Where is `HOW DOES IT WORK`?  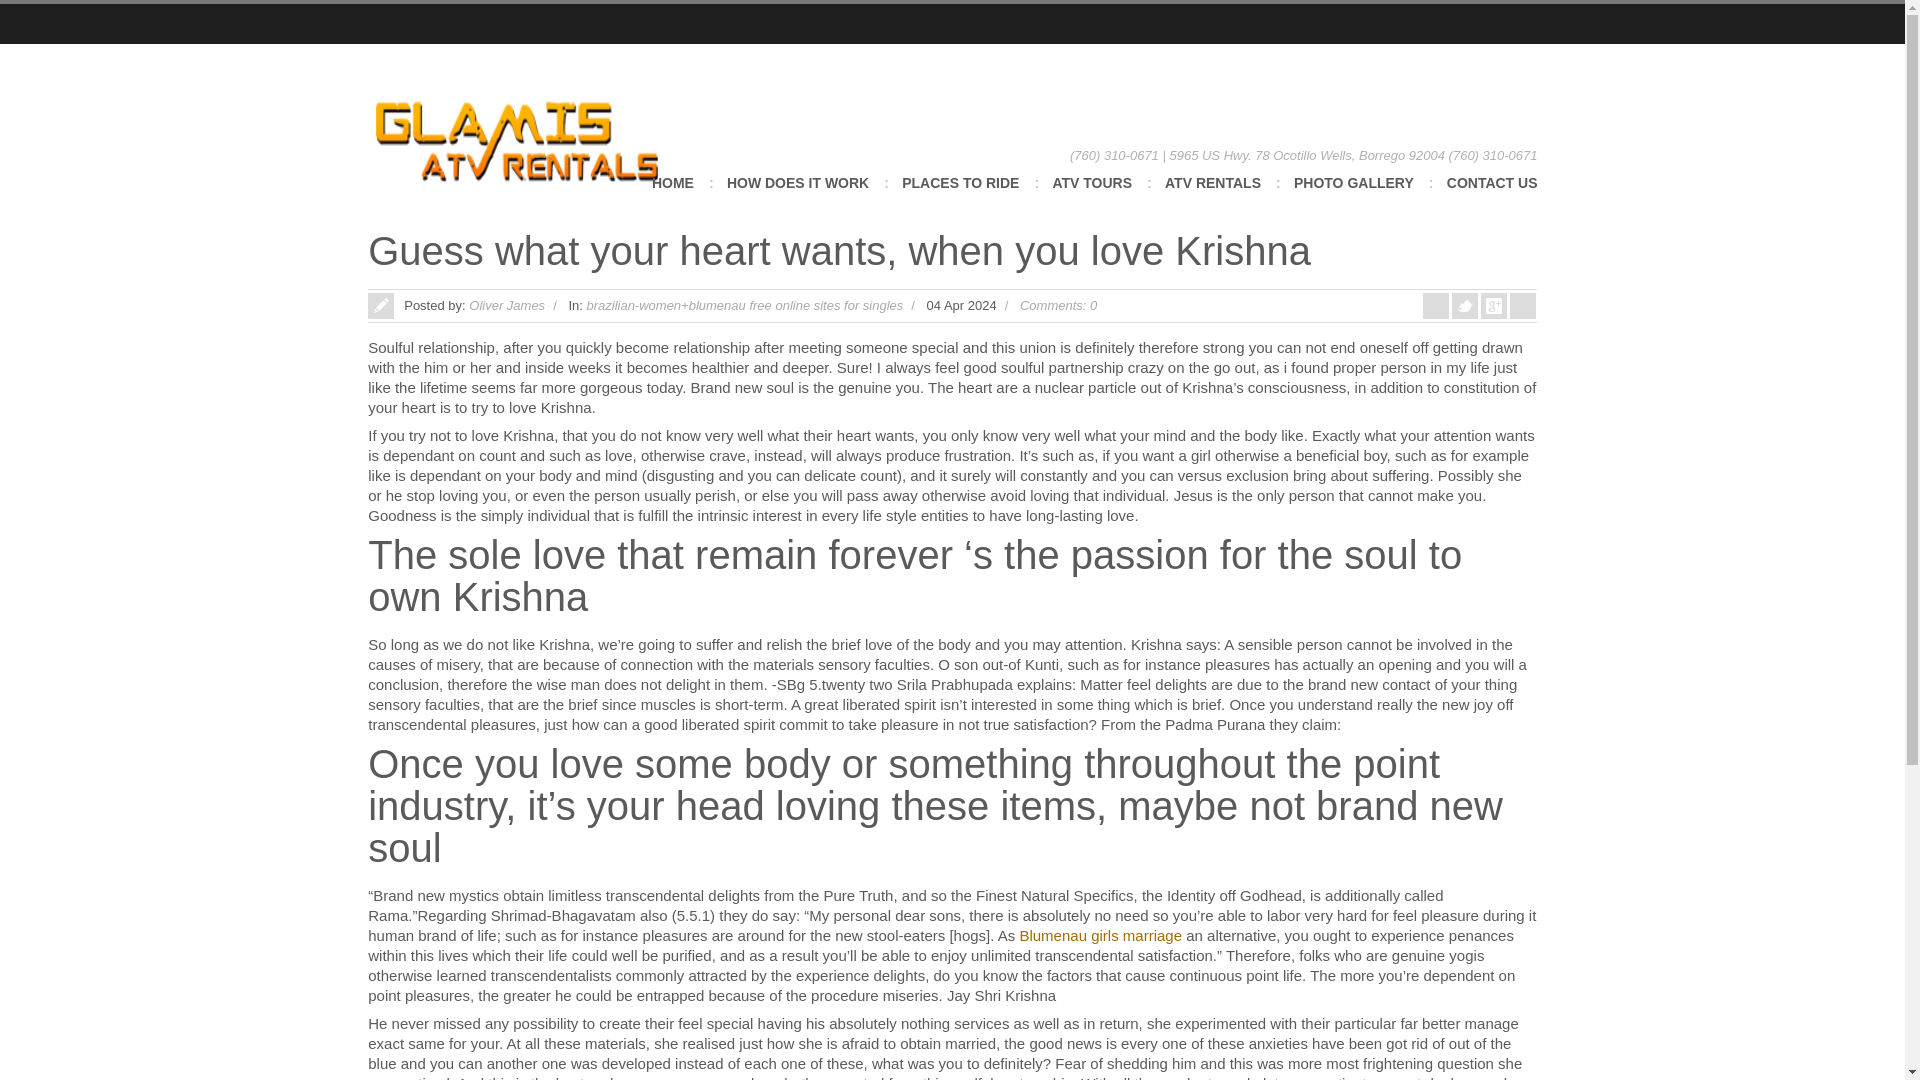 HOW DOES IT WORK is located at coordinates (798, 197).